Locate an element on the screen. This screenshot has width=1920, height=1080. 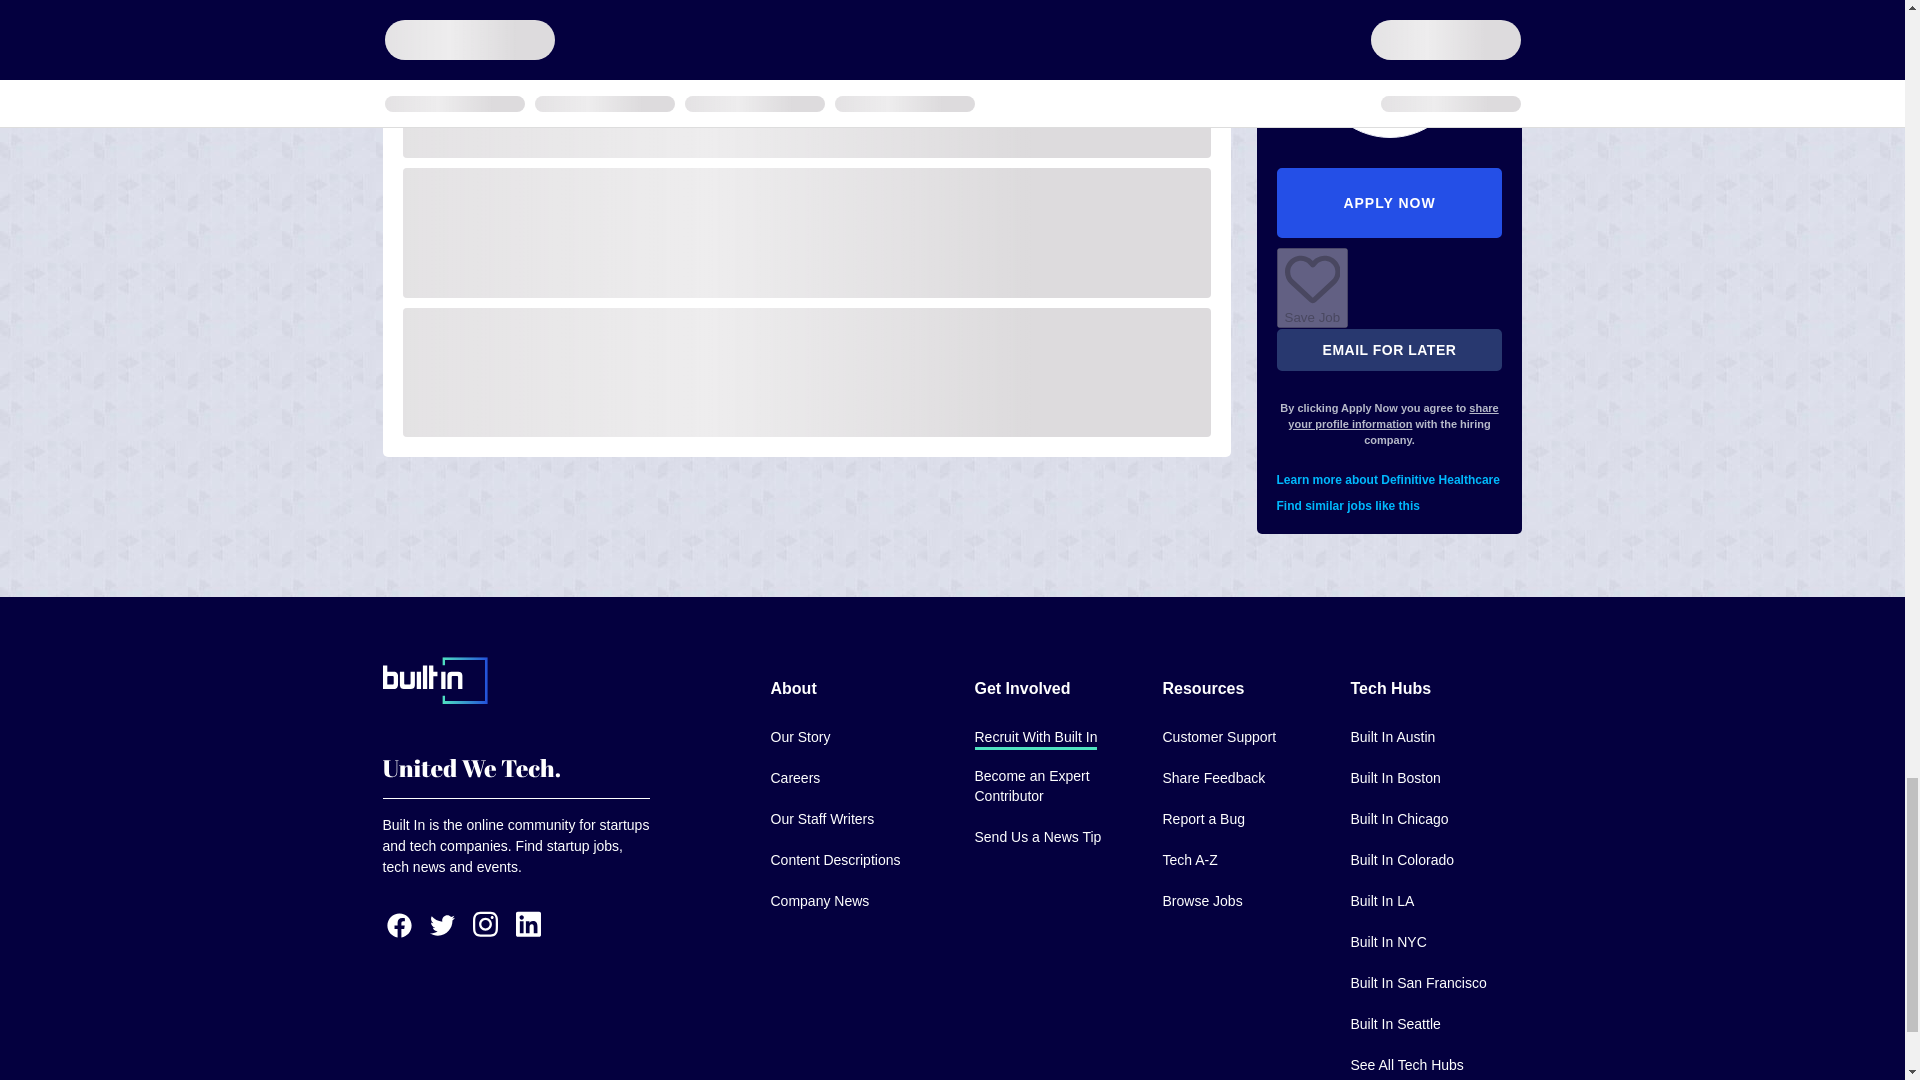
Tech A-Z is located at coordinates (1189, 860).